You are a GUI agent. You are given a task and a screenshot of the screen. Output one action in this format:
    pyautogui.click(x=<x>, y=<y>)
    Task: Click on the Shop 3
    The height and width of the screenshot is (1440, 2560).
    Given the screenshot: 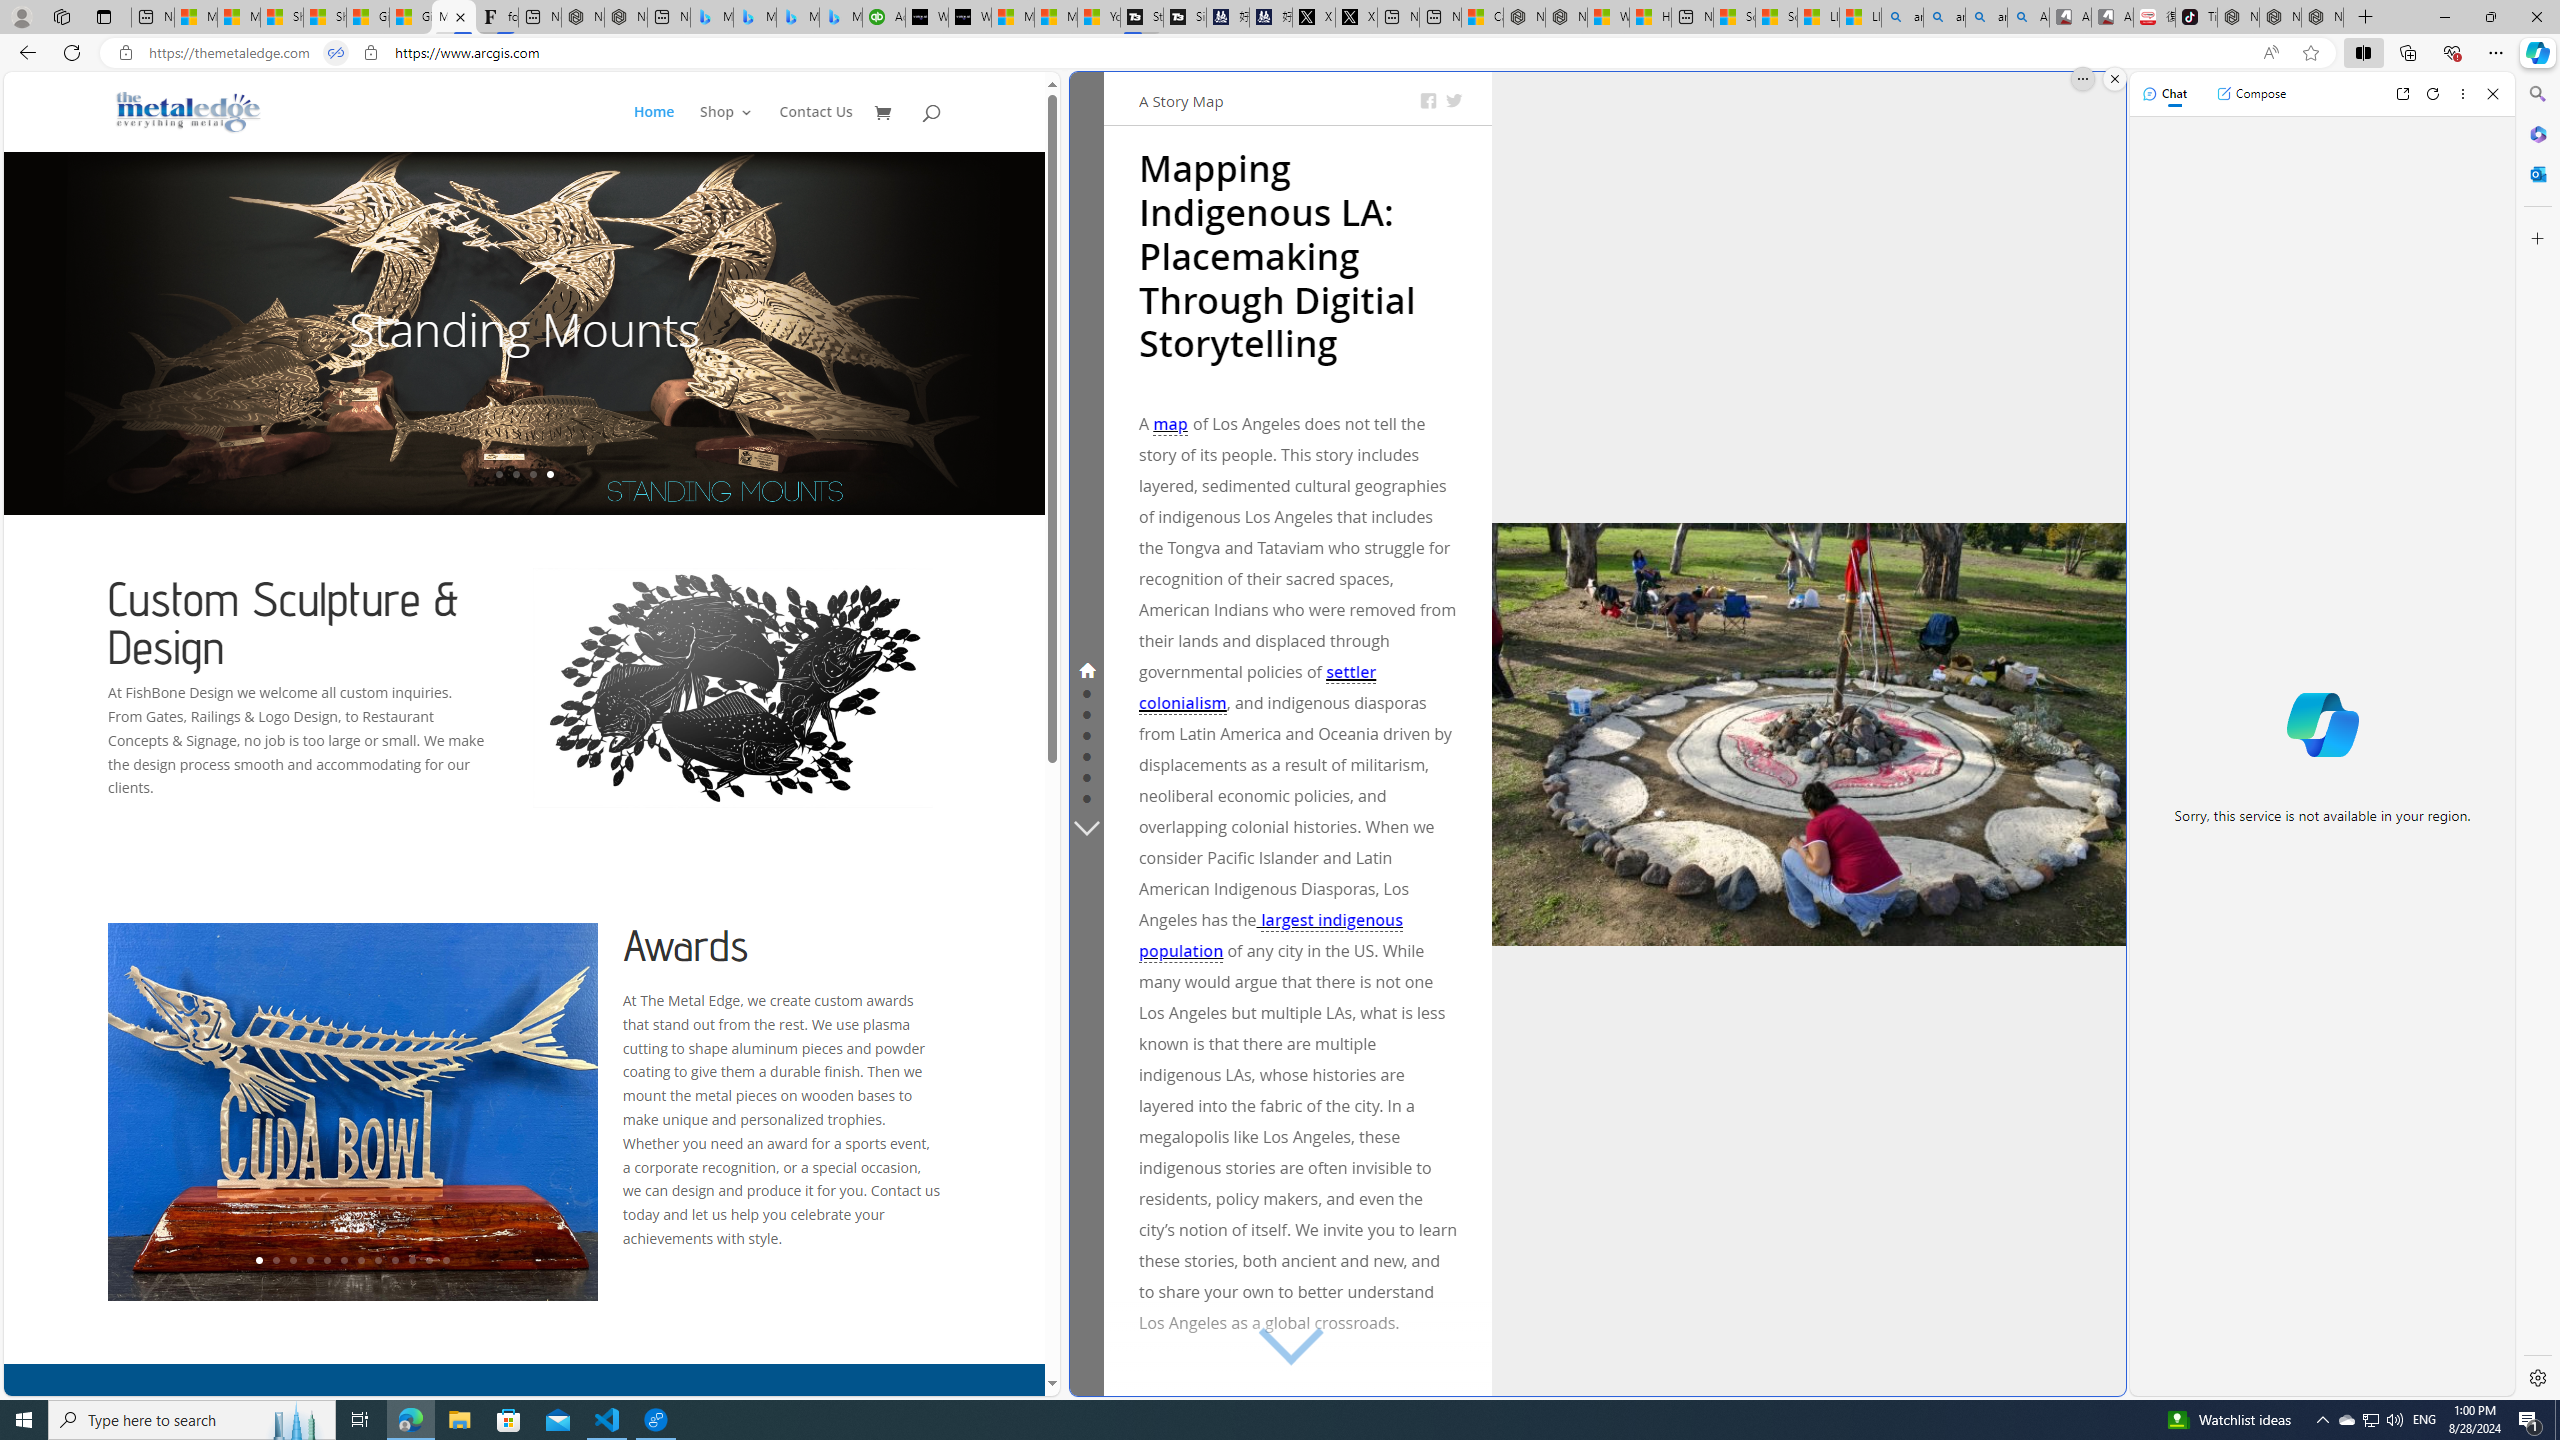 What is the action you would take?
    pyautogui.click(x=726, y=128)
    